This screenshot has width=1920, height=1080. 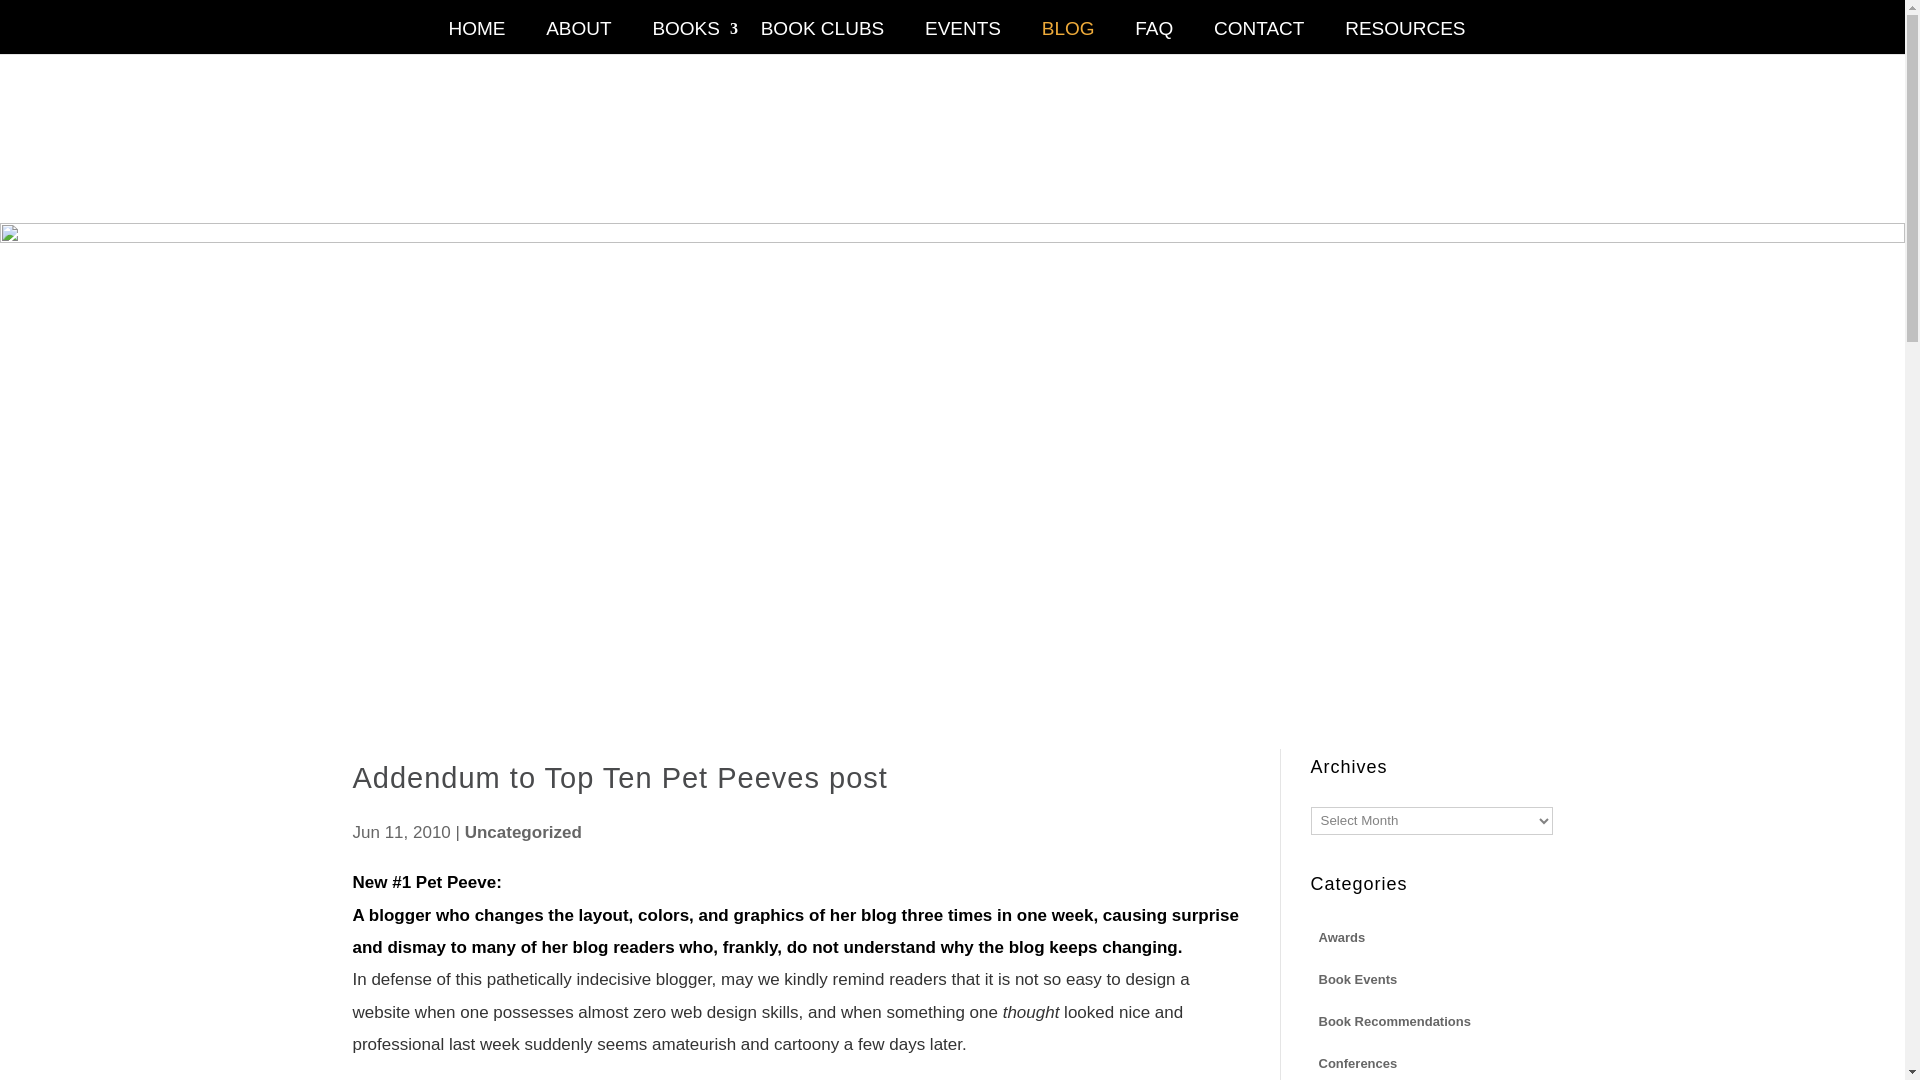 I want to click on Uncategorized, so click(x=522, y=832).